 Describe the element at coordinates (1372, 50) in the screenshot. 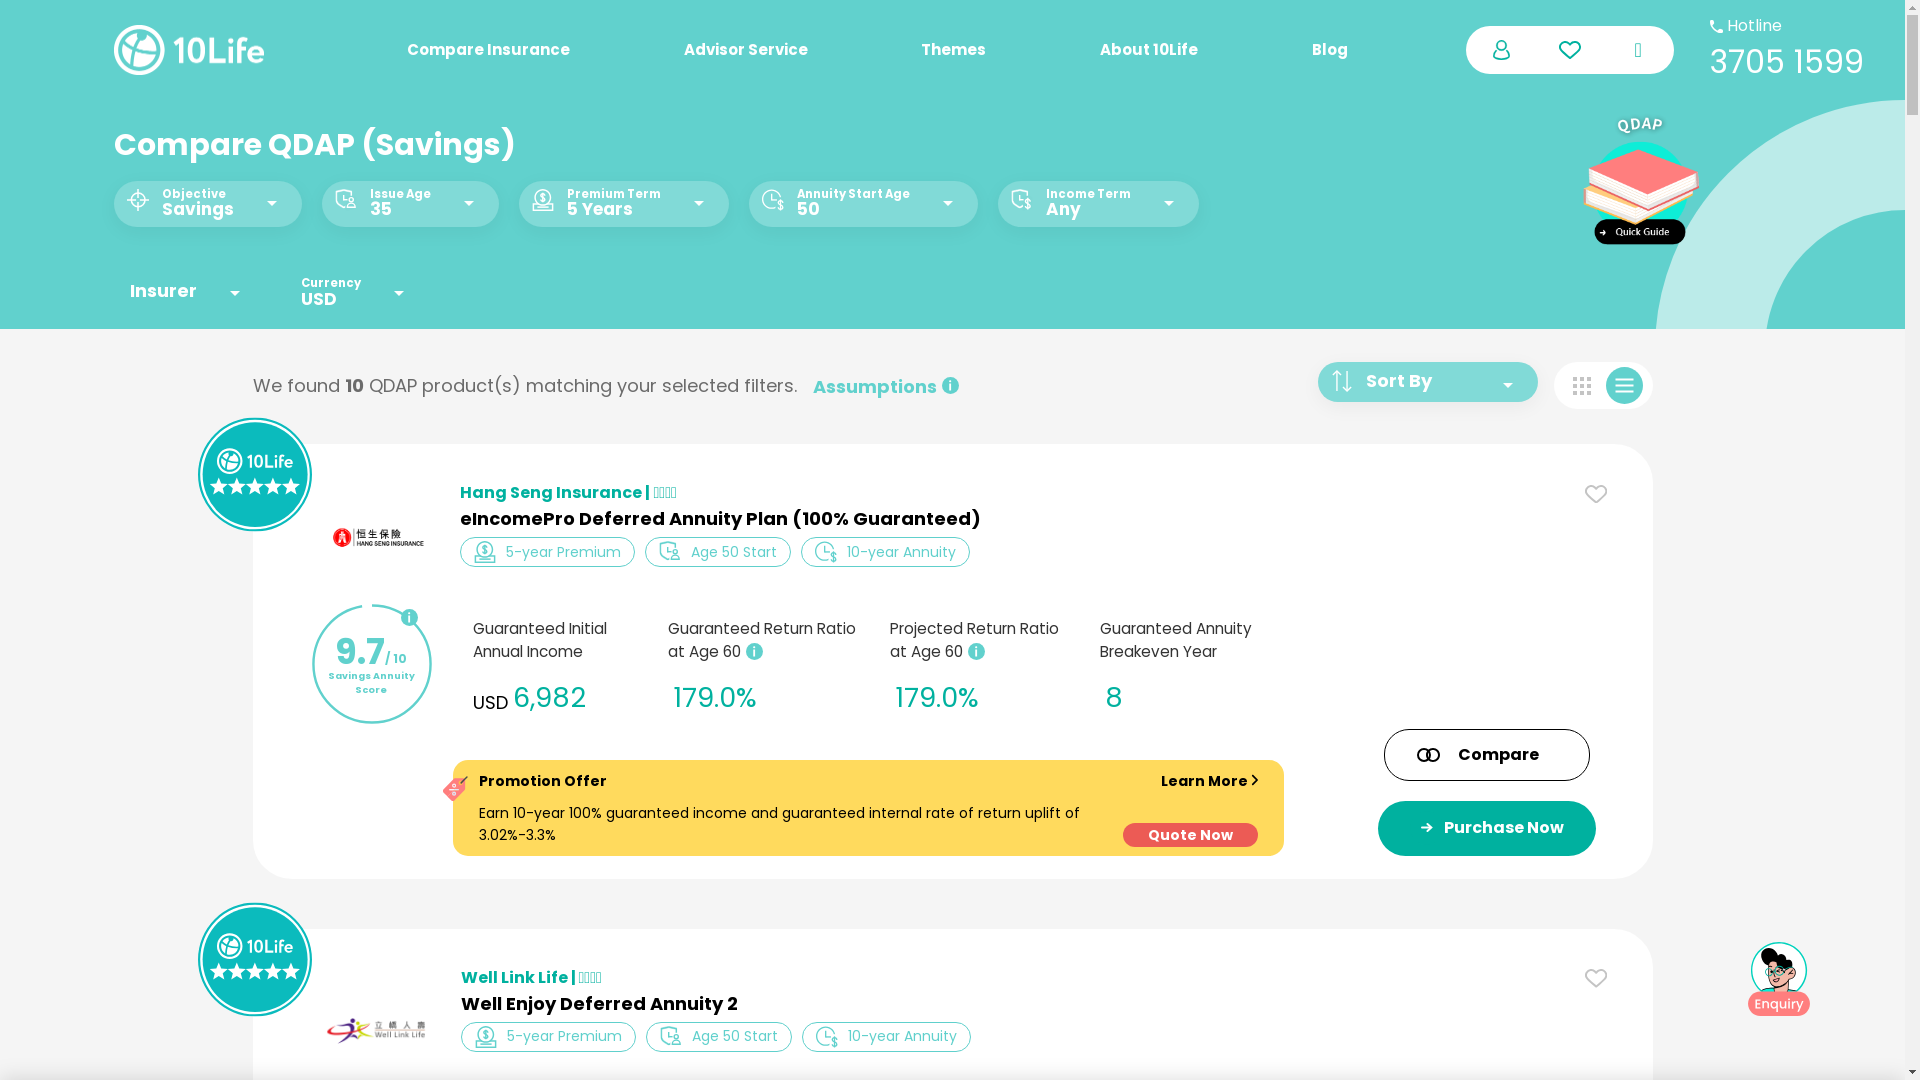

I see `Blog` at that location.